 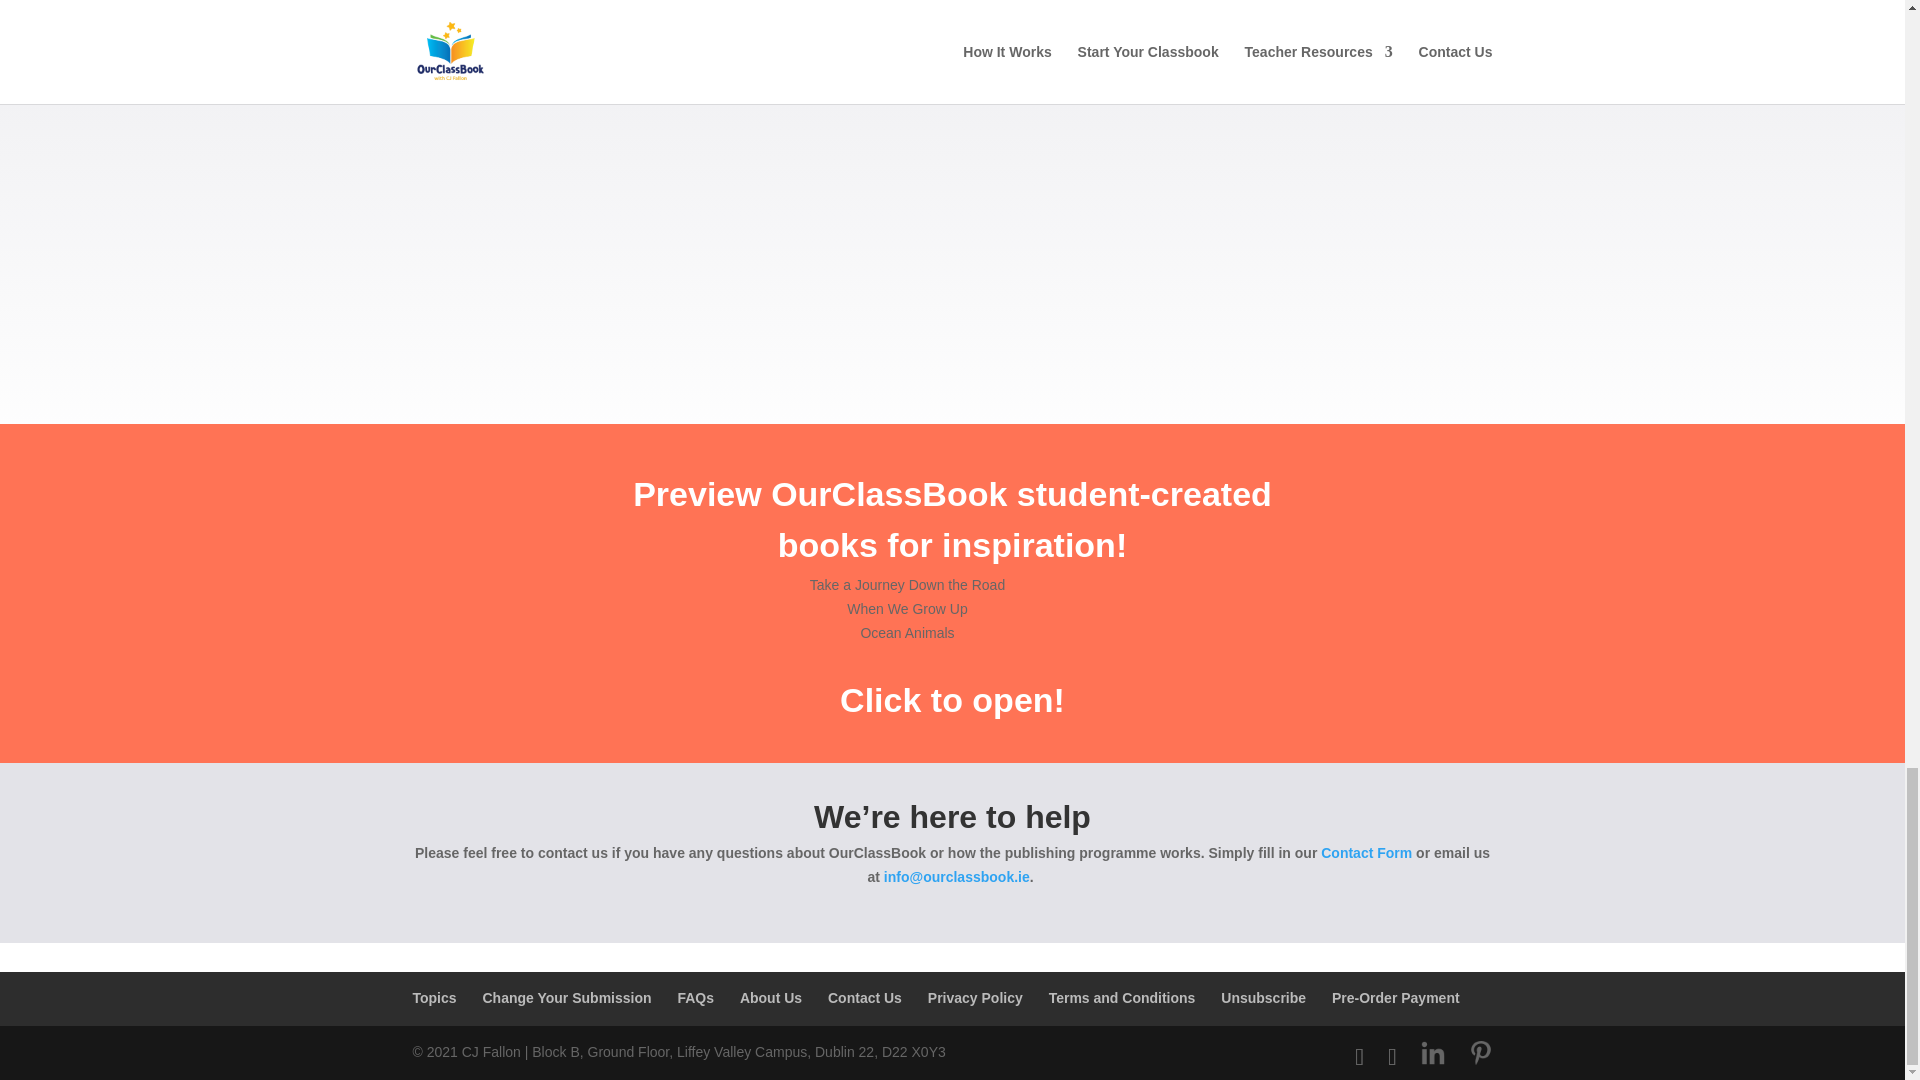 I want to click on Change Your Submission, so click(x=566, y=998).